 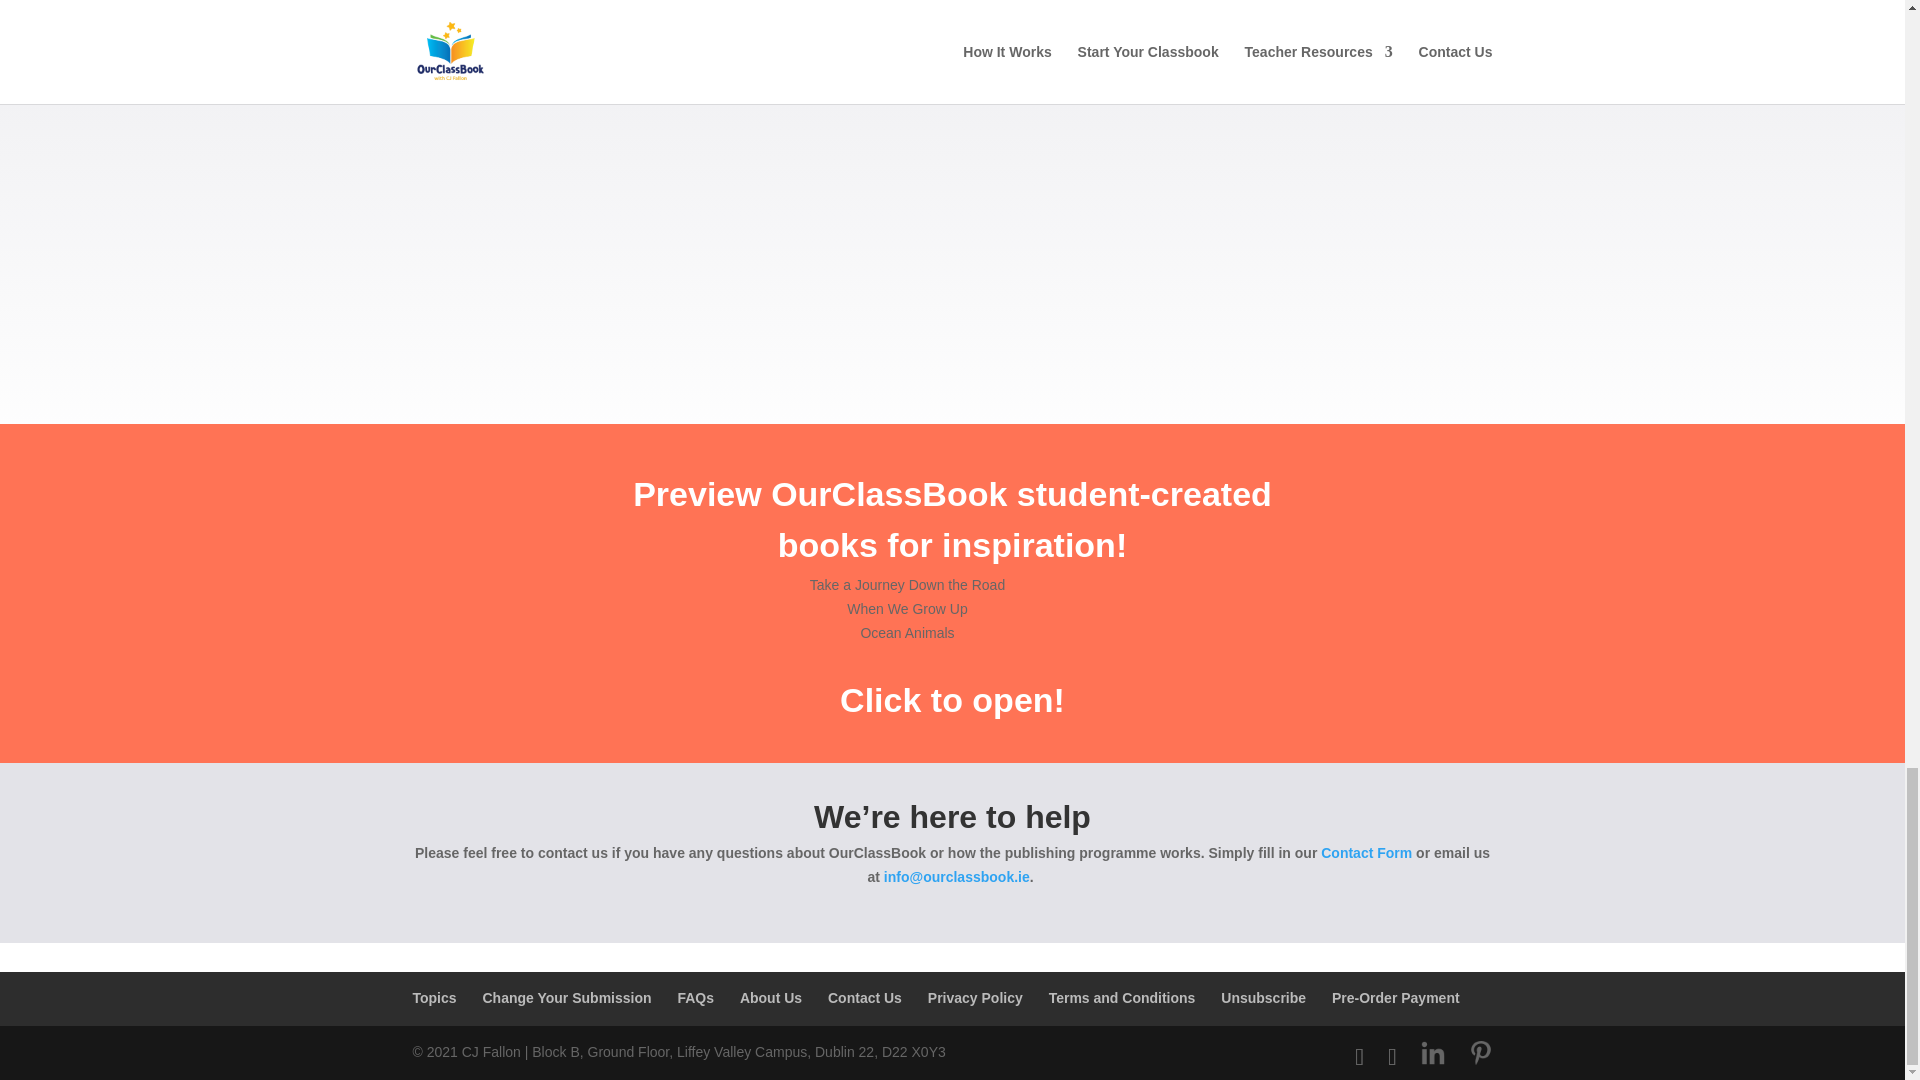 I want to click on Change Your Submission, so click(x=566, y=998).